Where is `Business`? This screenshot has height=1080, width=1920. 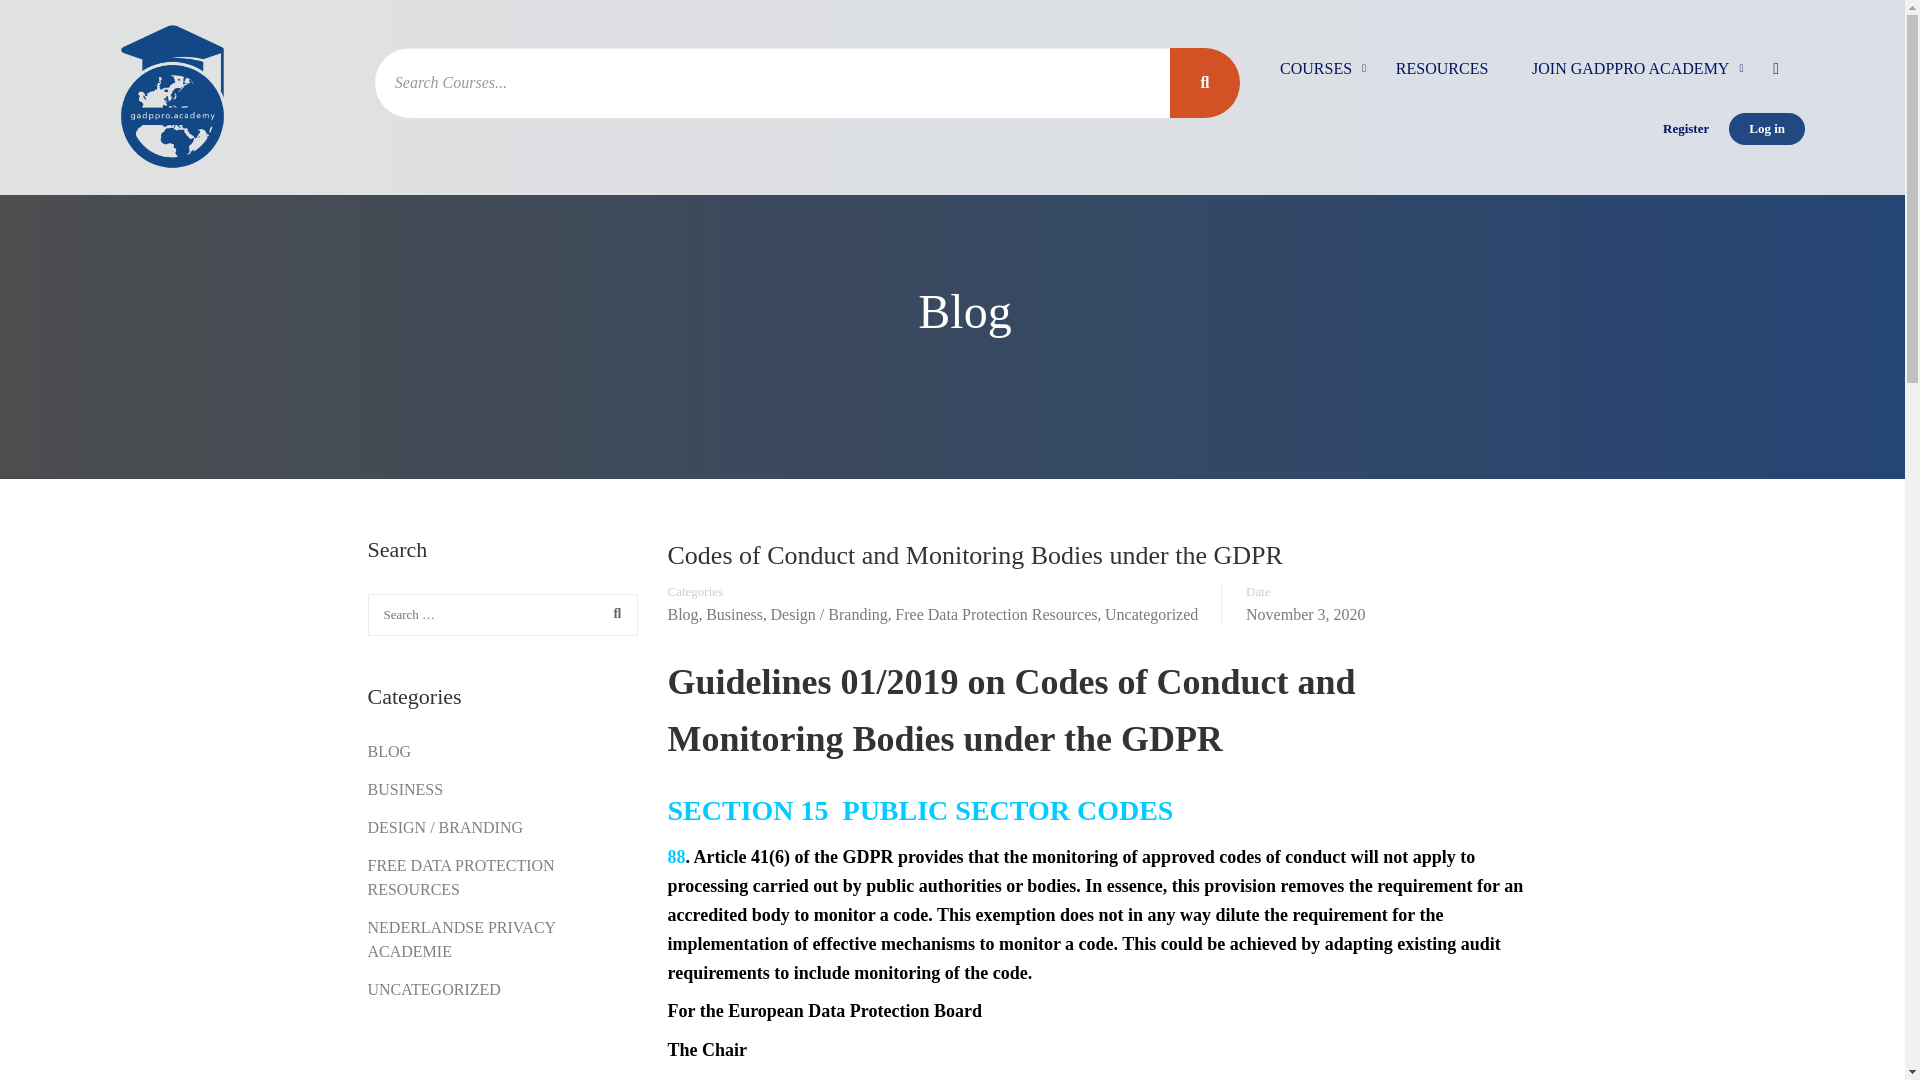
Business is located at coordinates (734, 614).